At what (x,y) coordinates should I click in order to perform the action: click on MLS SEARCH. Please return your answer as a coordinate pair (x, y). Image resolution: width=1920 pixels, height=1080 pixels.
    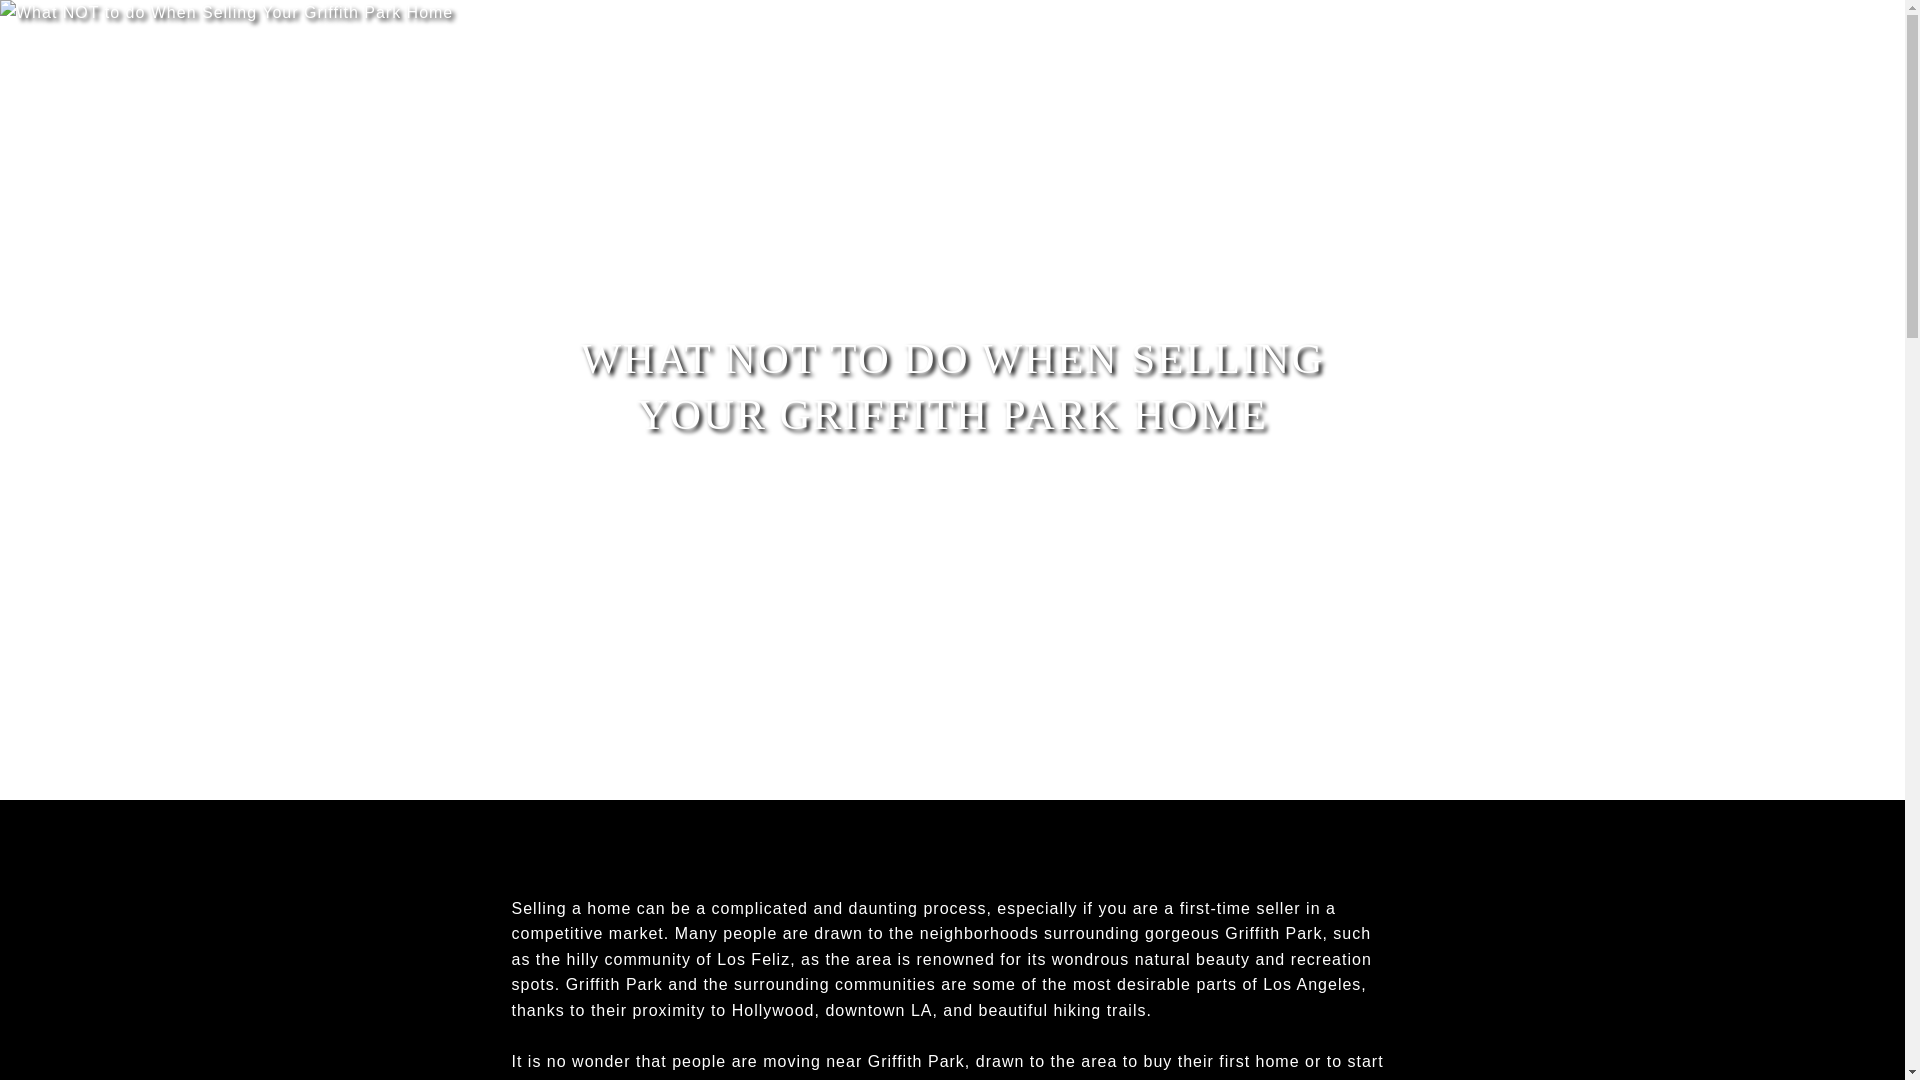
    Looking at the image, I should click on (1488, 67).